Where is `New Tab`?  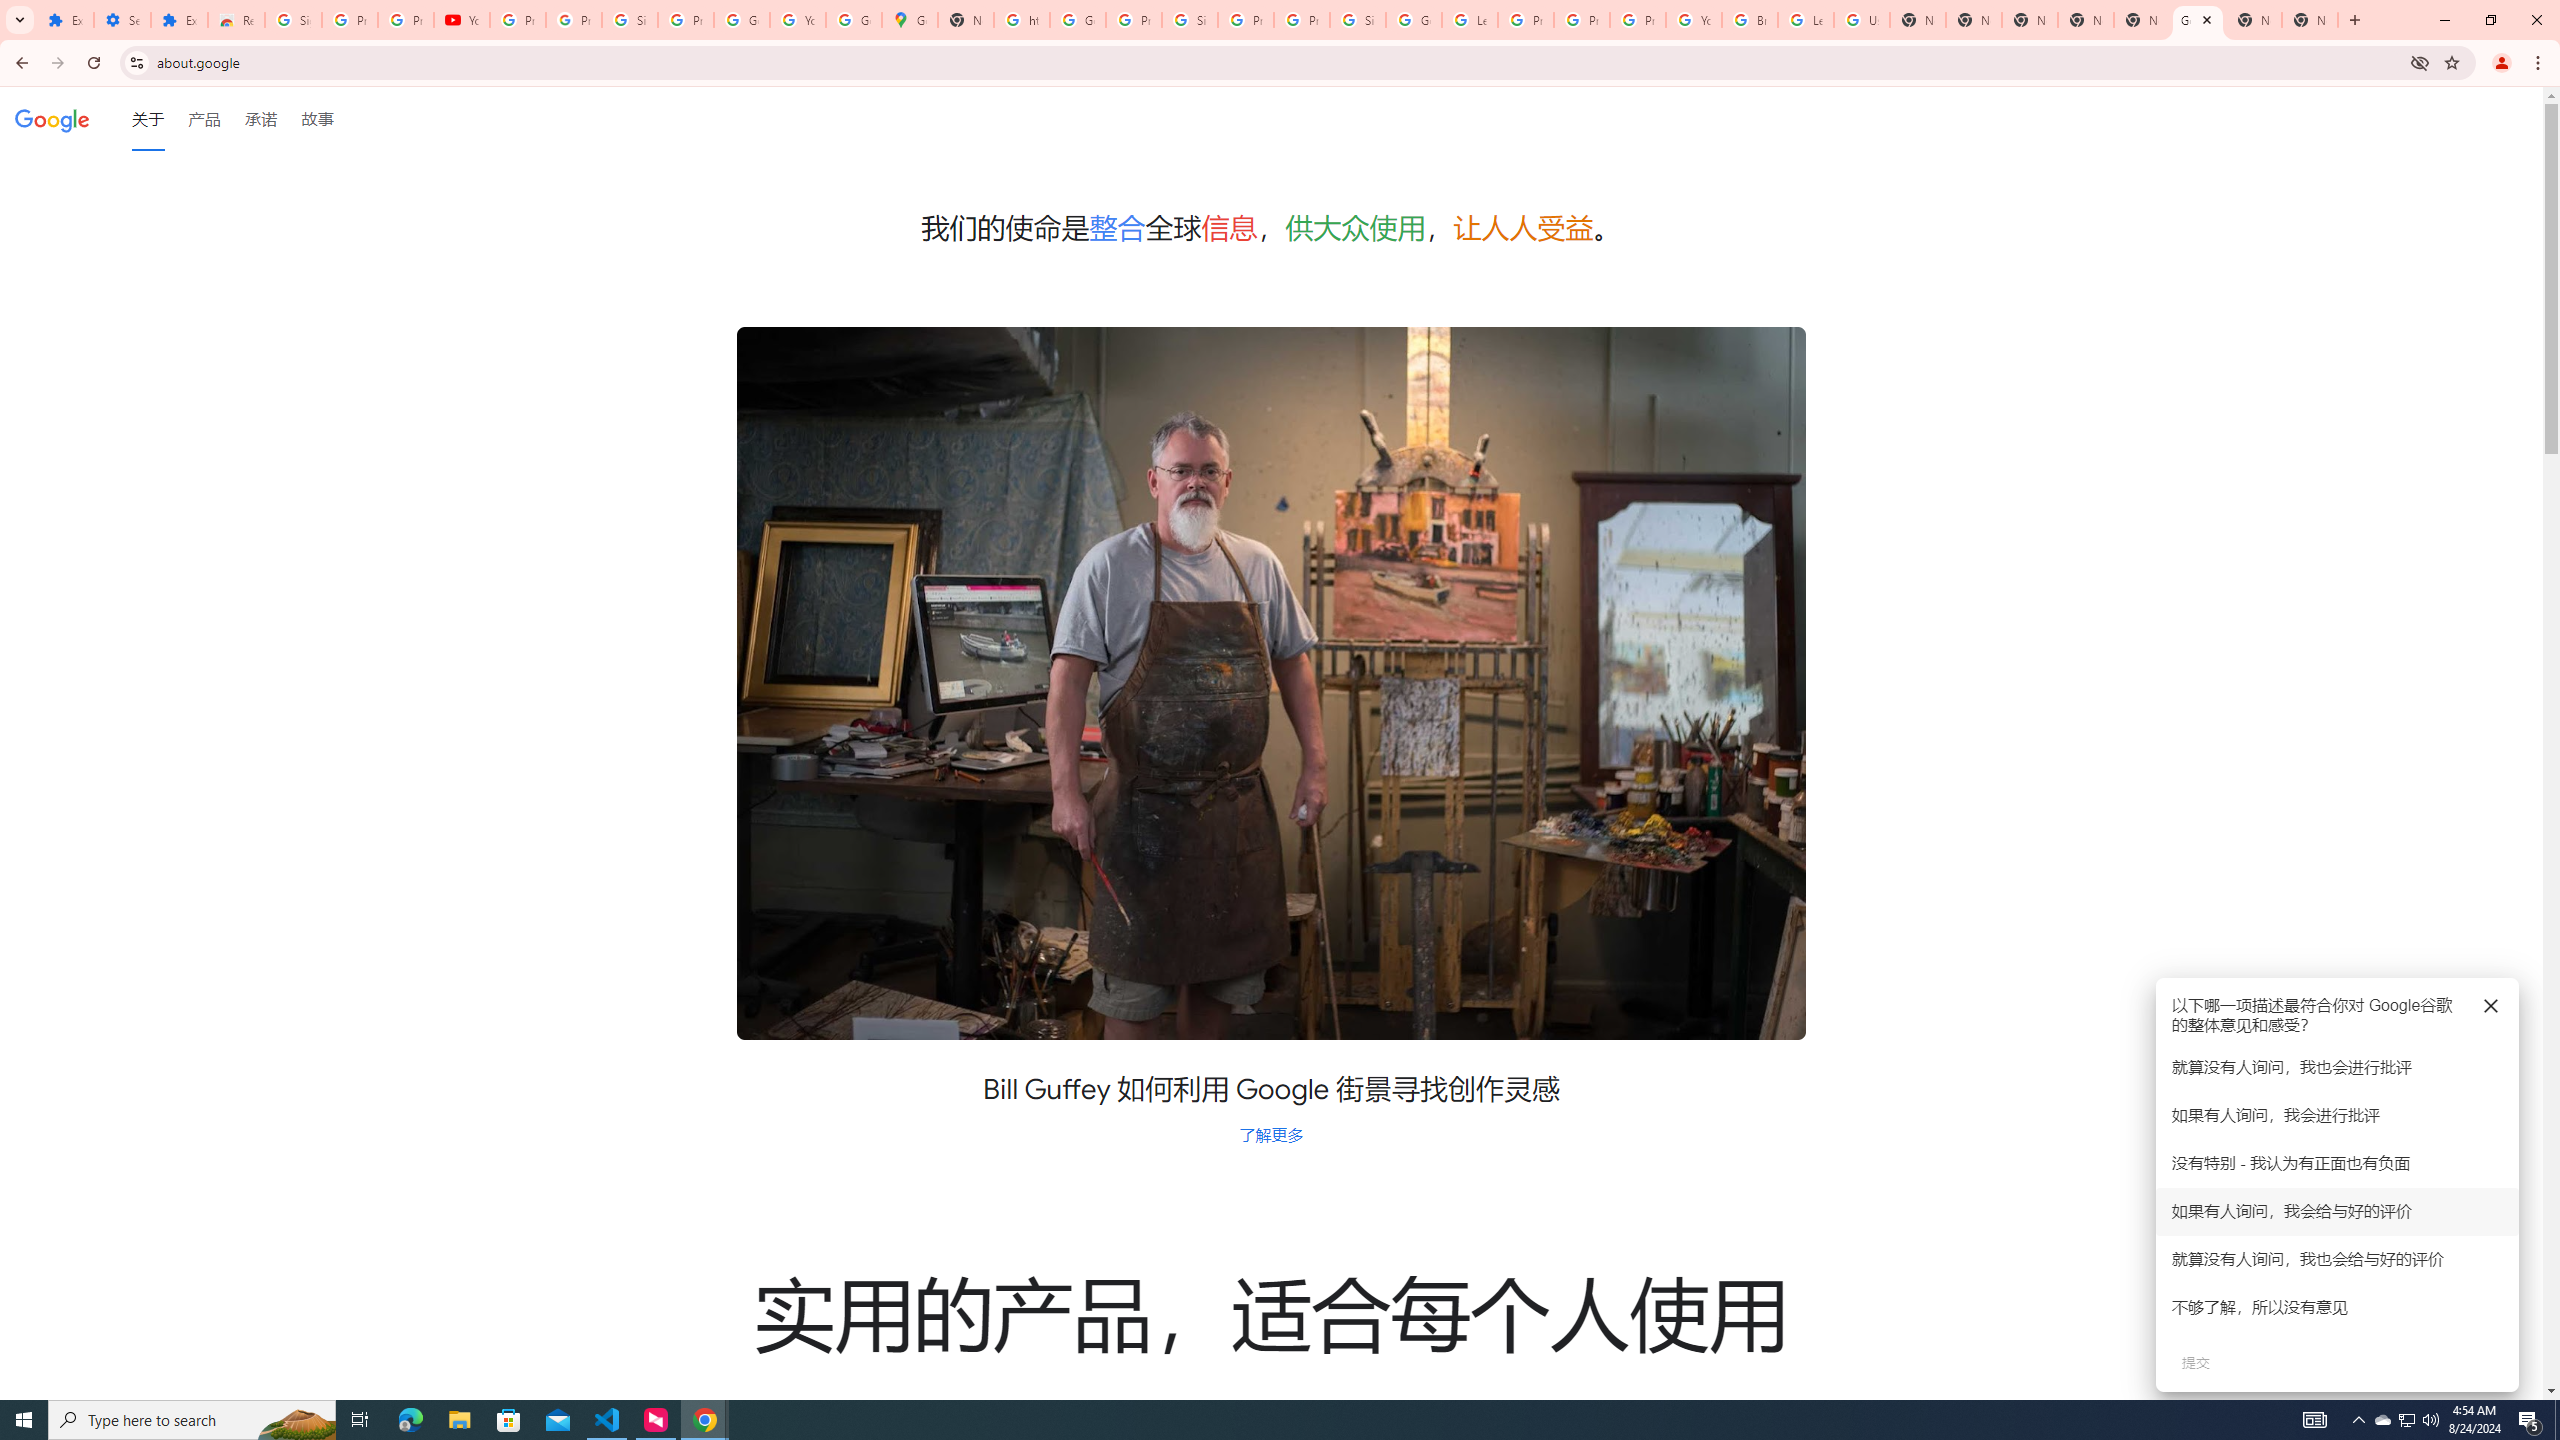
New Tab is located at coordinates (2030, 20).